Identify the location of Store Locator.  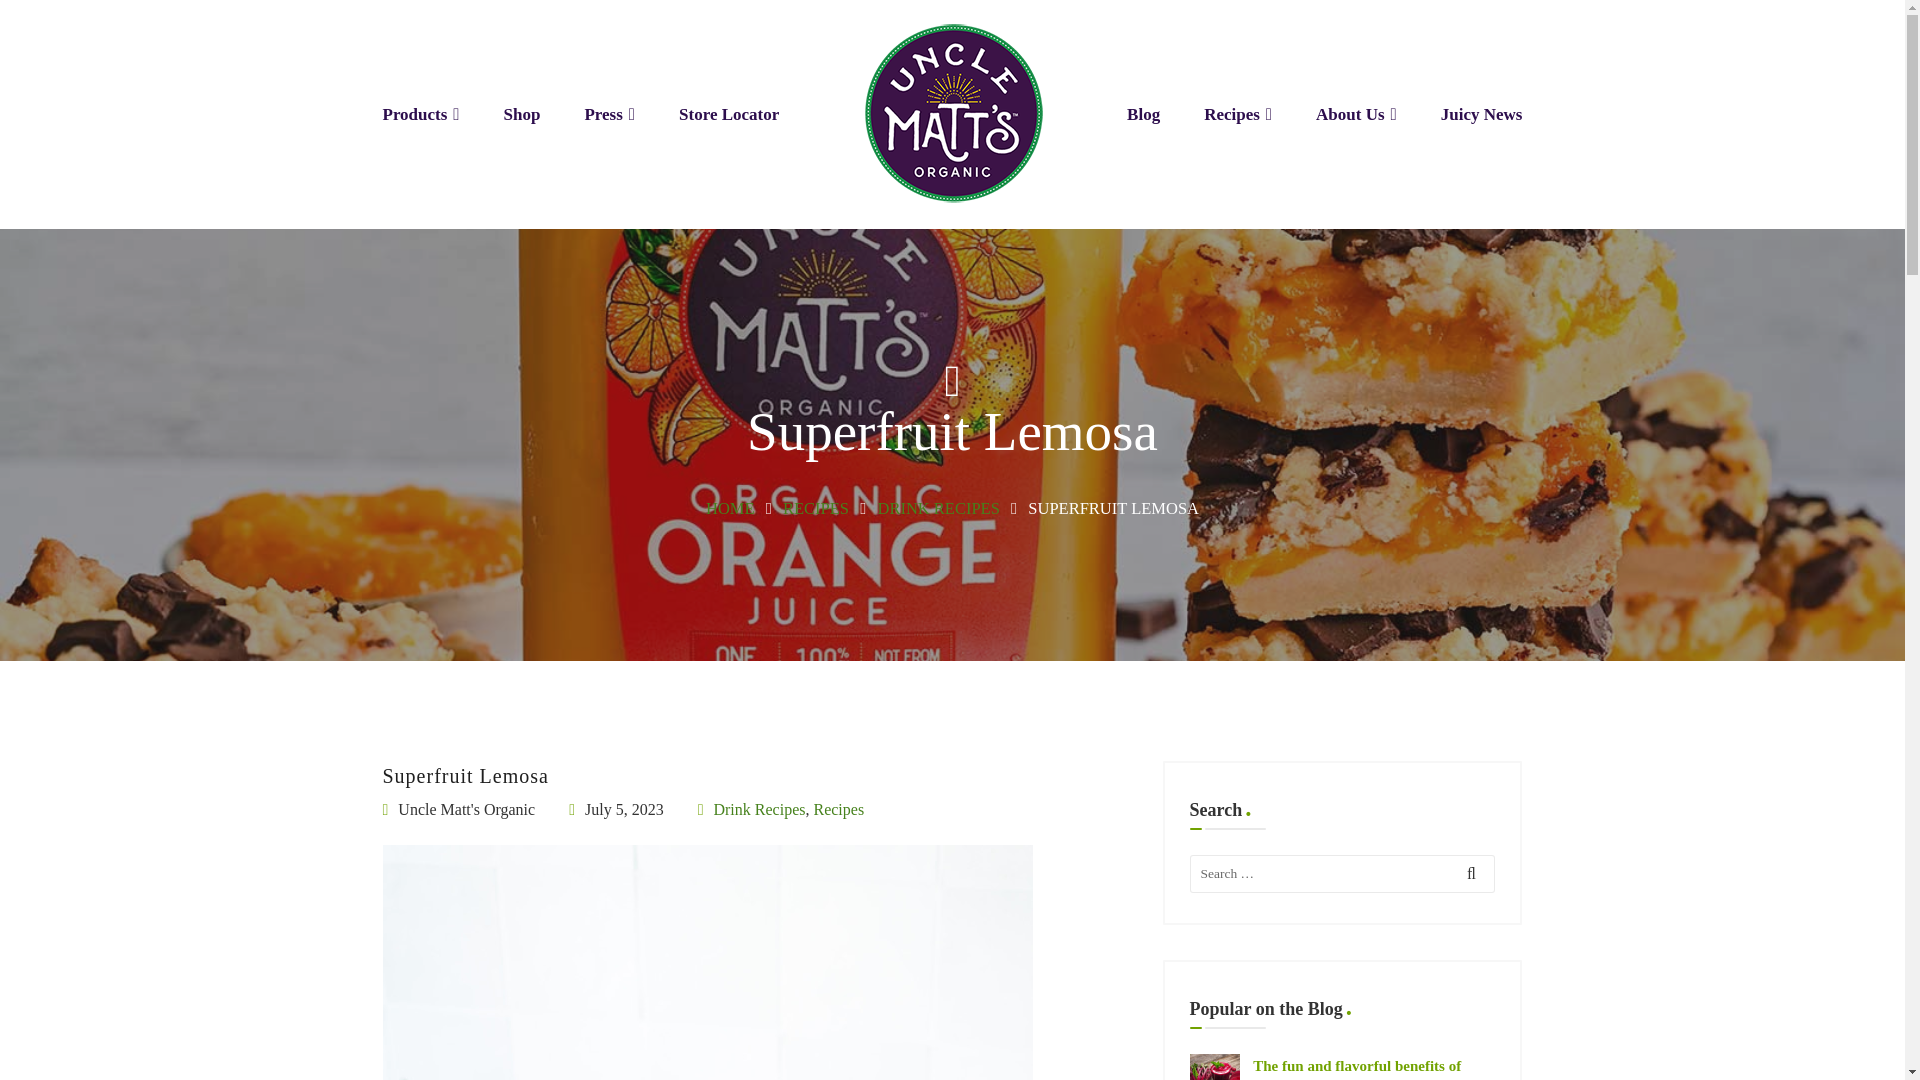
(729, 114).